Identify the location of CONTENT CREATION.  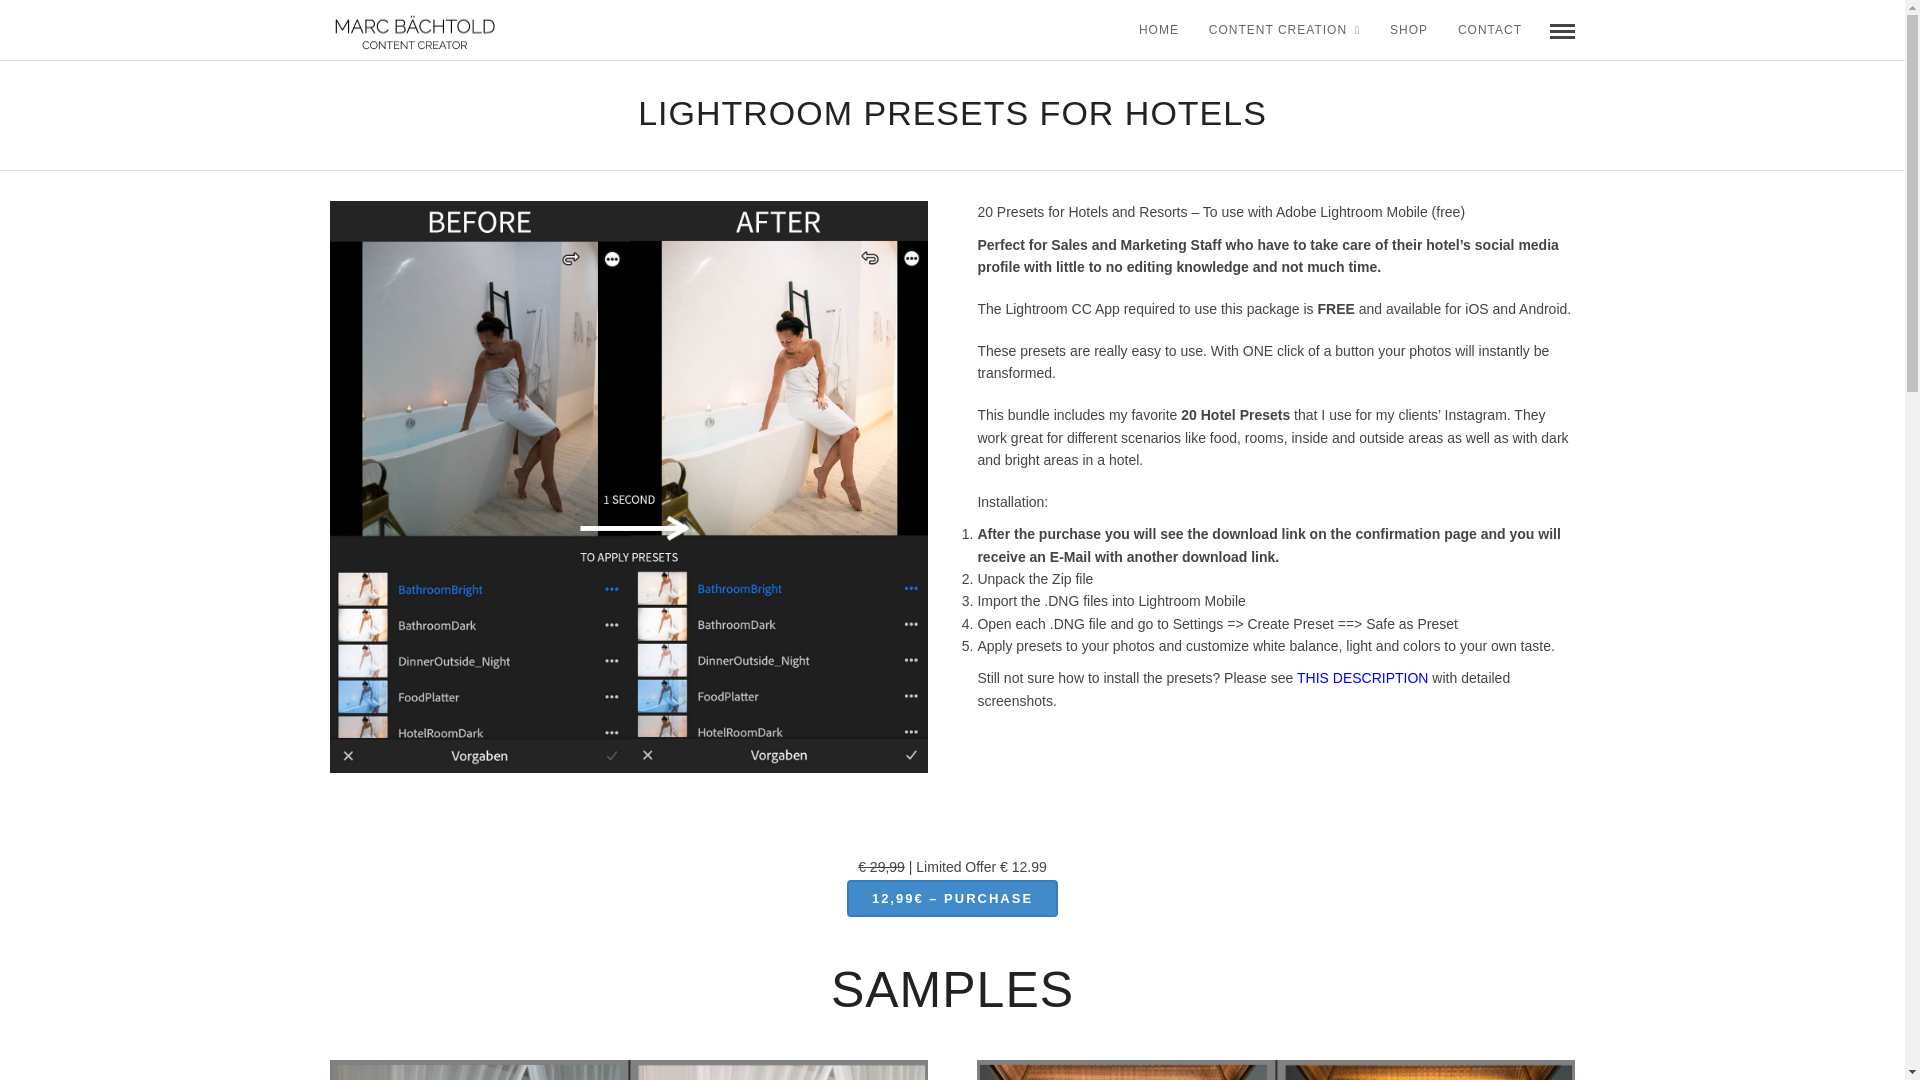
(1284, 30).